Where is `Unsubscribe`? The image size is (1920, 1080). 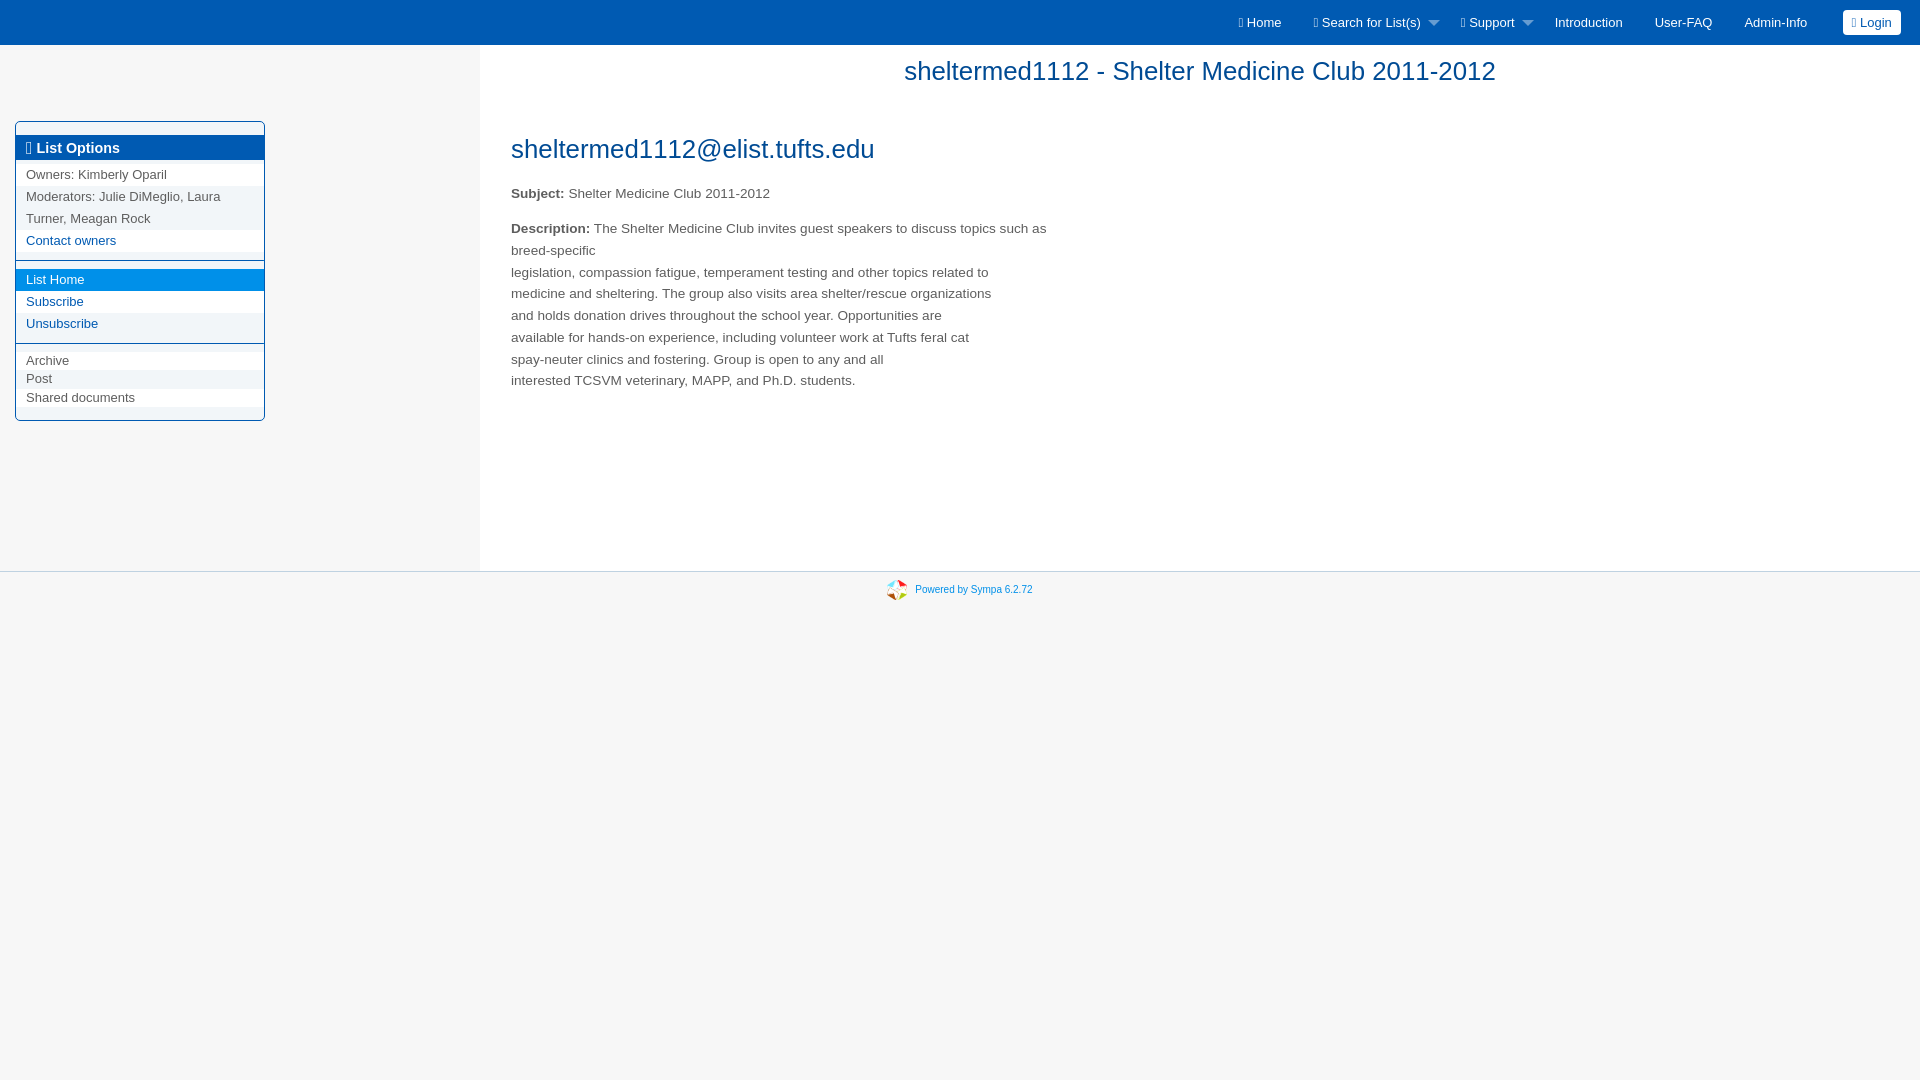
Unsubscribe is located at coordinates (62, 323).